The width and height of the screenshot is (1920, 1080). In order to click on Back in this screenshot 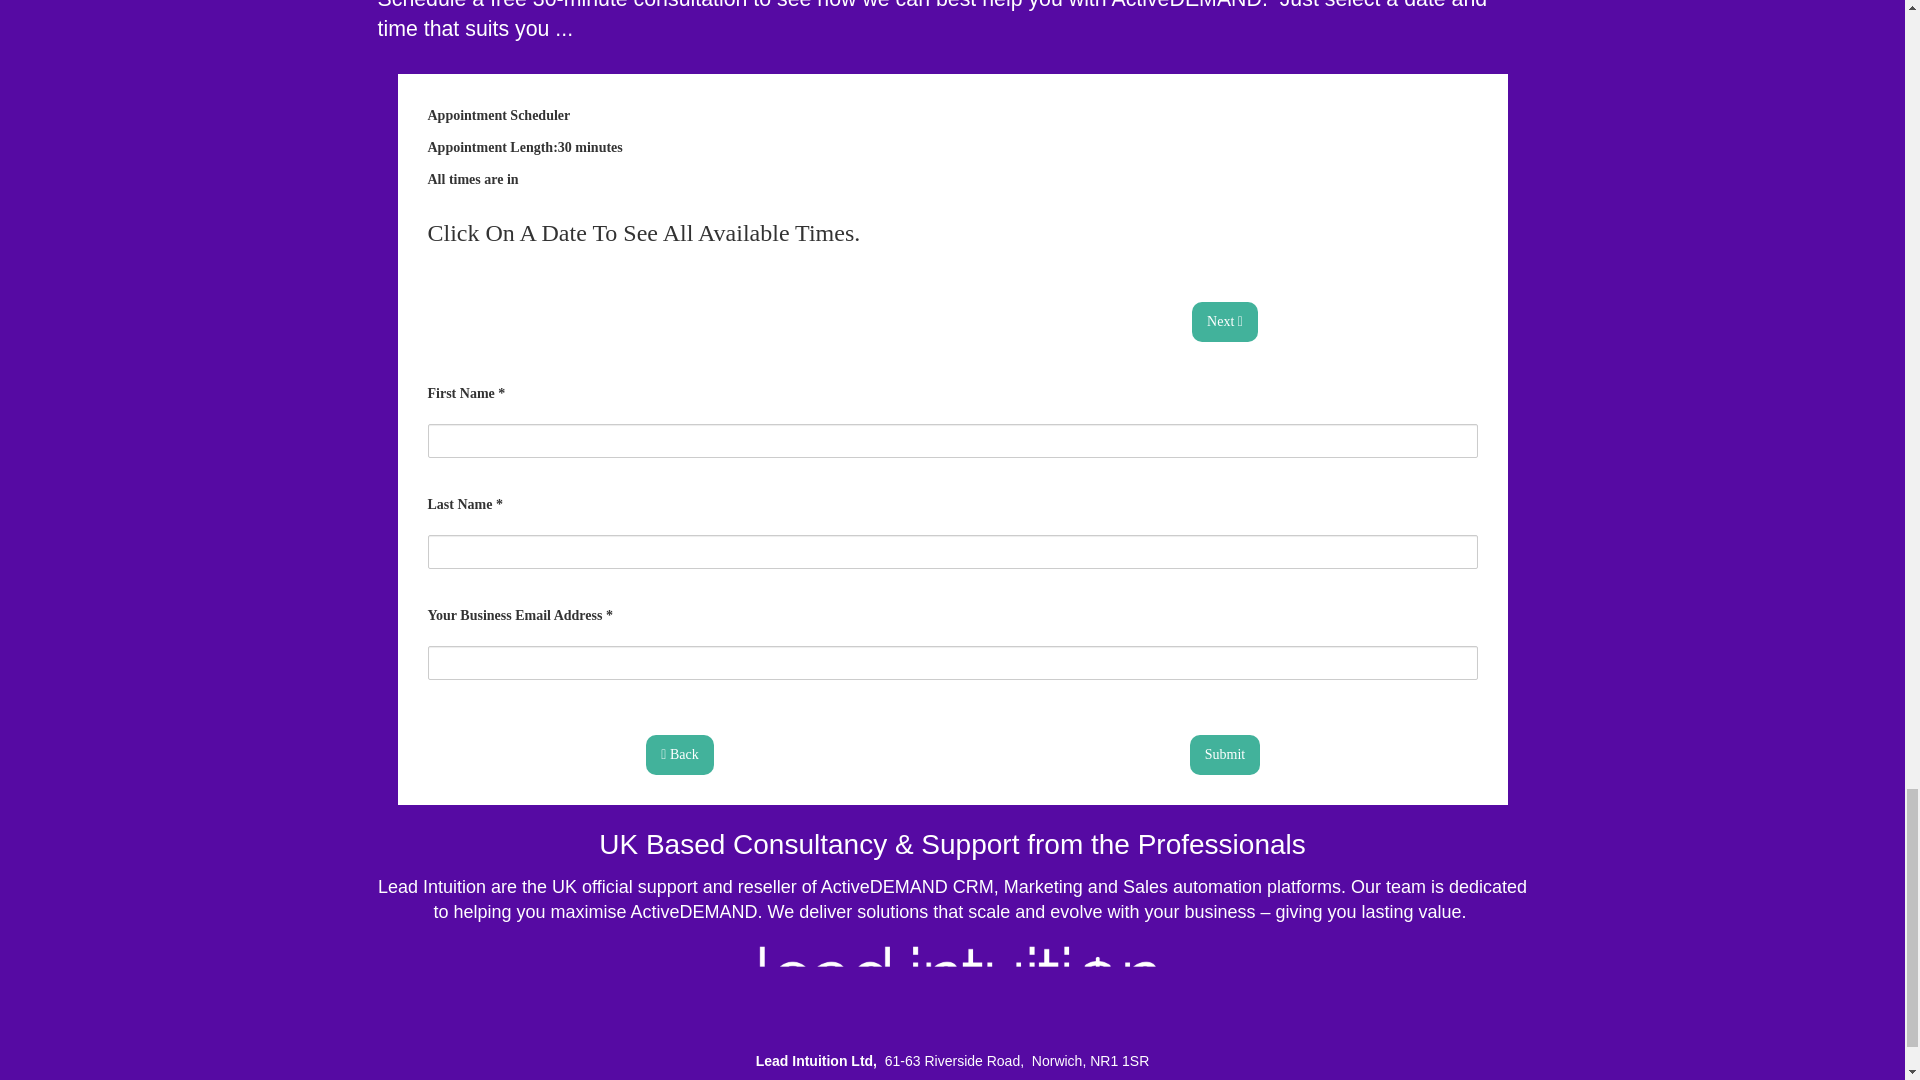, I will do `click(678, 752)`.